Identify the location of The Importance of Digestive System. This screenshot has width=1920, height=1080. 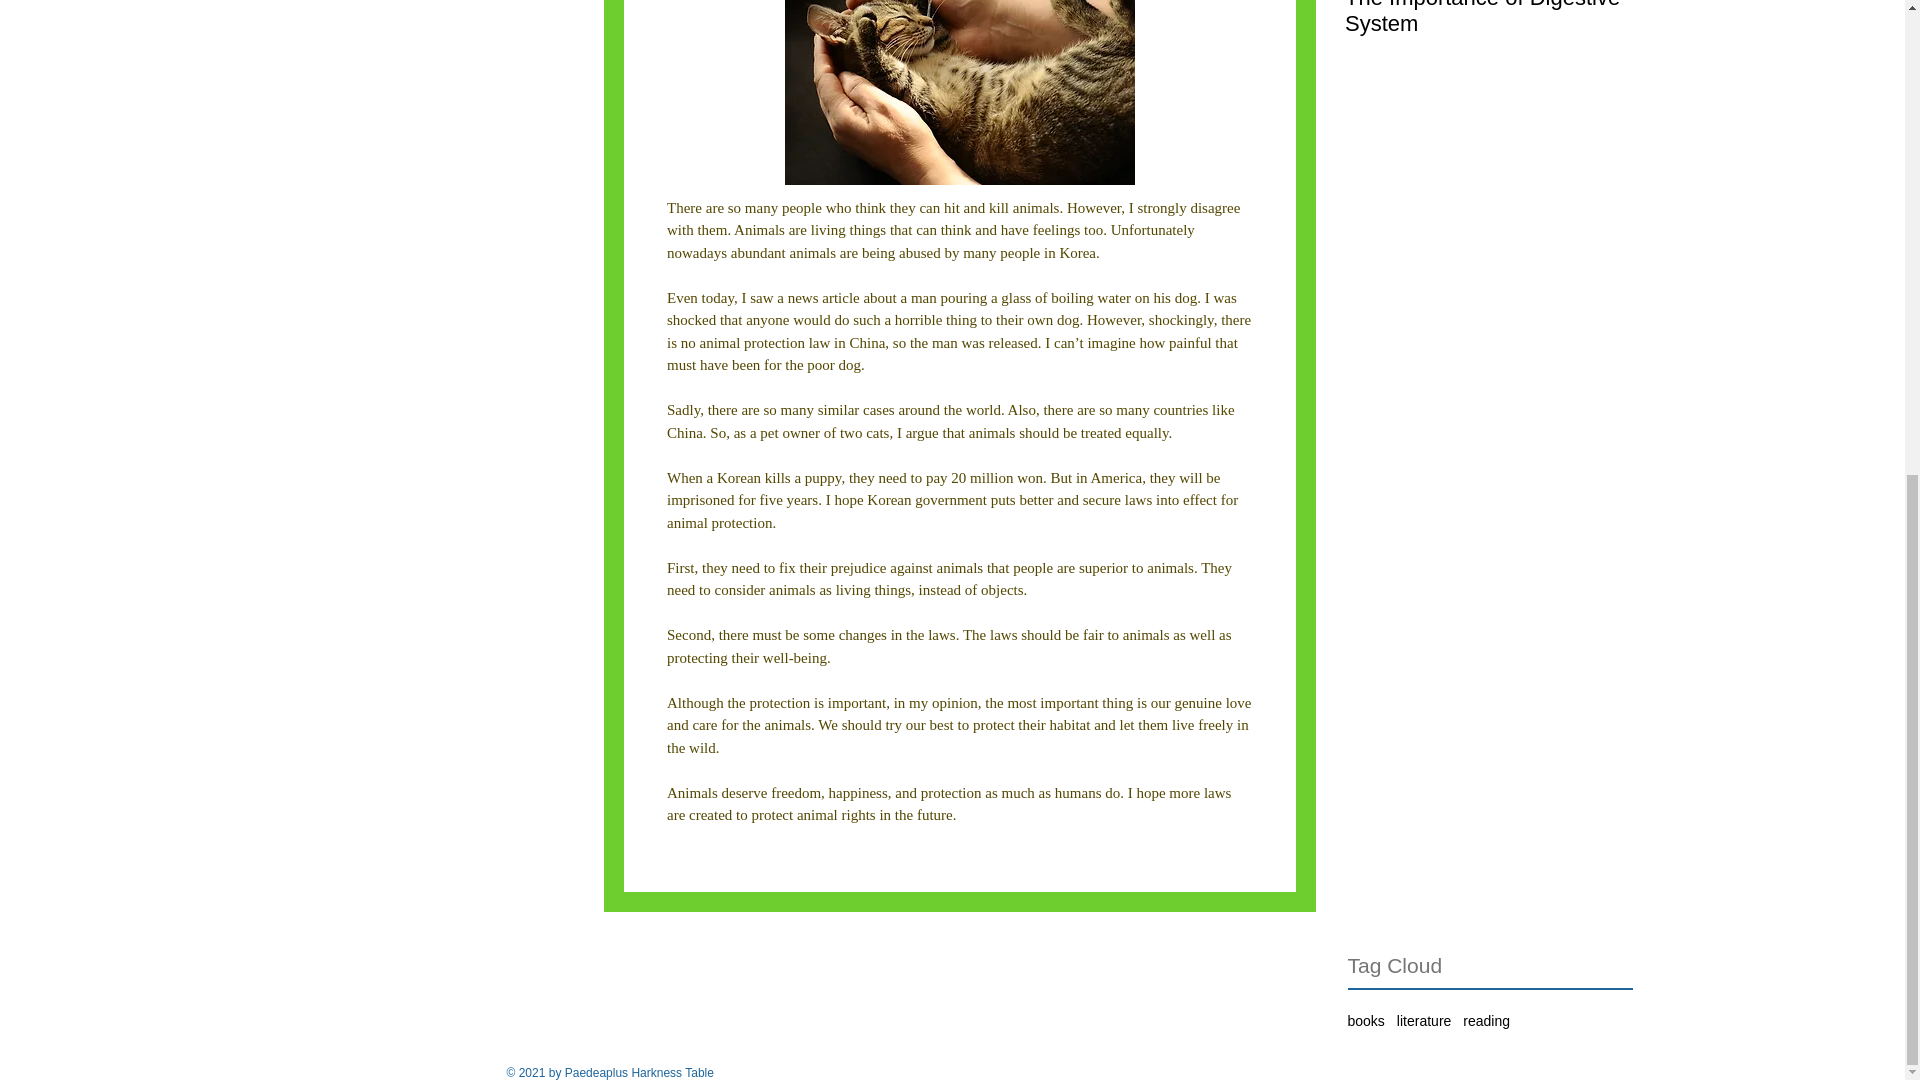
(1487, 18).